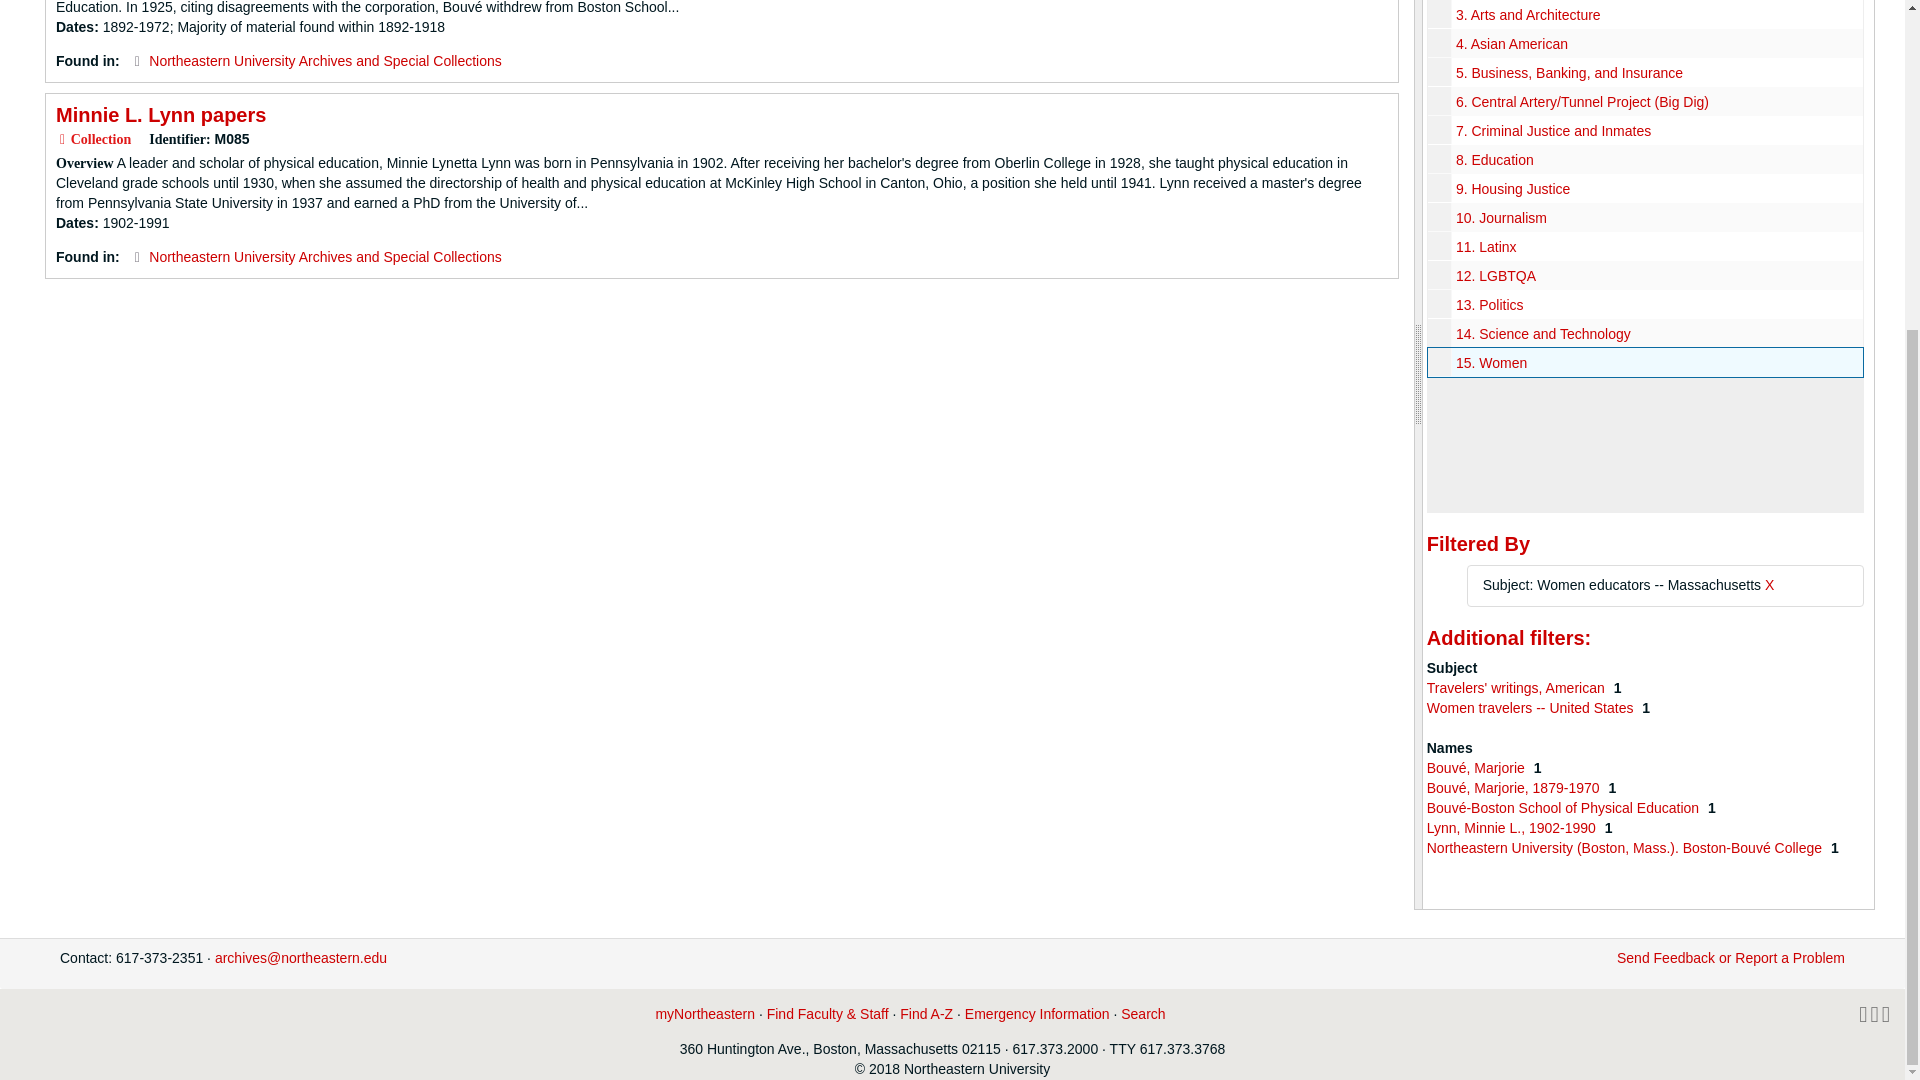 This screenshot has height=1080, width=1920. Describe the element at coordinates (325, 256) in the screenshot. I see `Northeastern University Archives and Special Collections` at that location.